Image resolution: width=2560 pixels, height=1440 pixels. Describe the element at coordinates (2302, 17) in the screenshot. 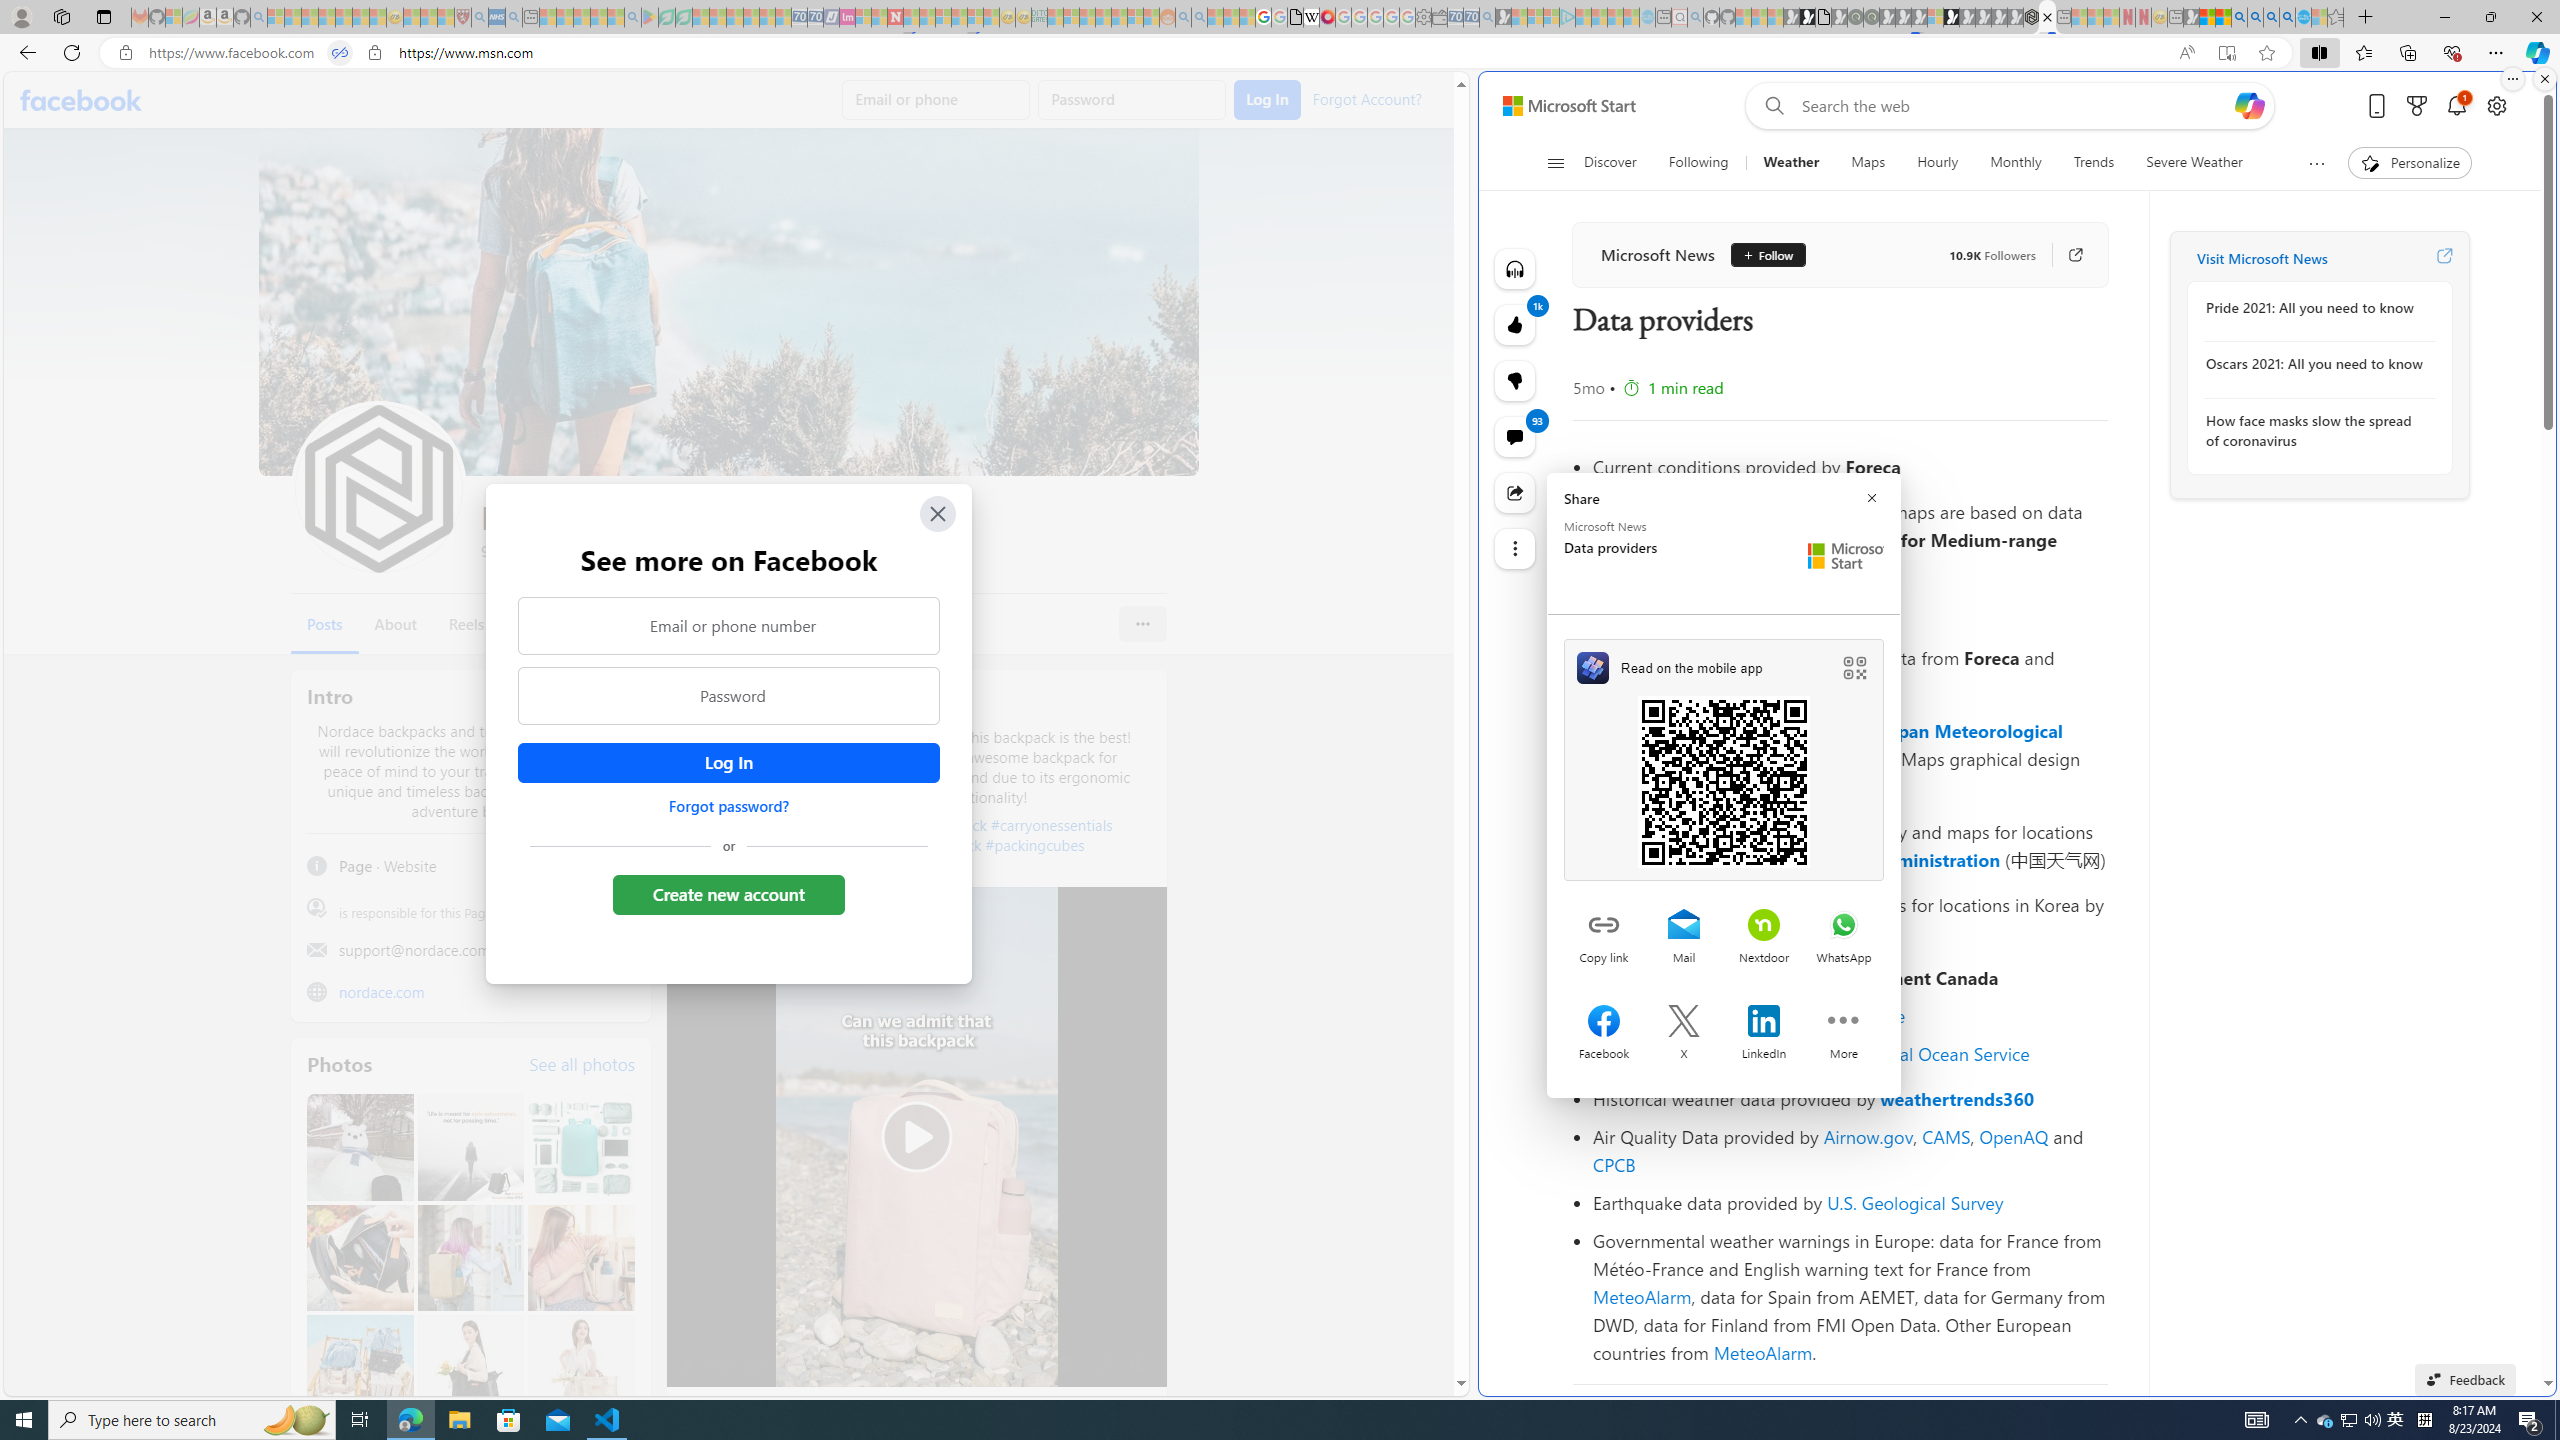

I see `Services - Maintenance | Sky Blue Bikes - Sky Blue Bikes` at that location.